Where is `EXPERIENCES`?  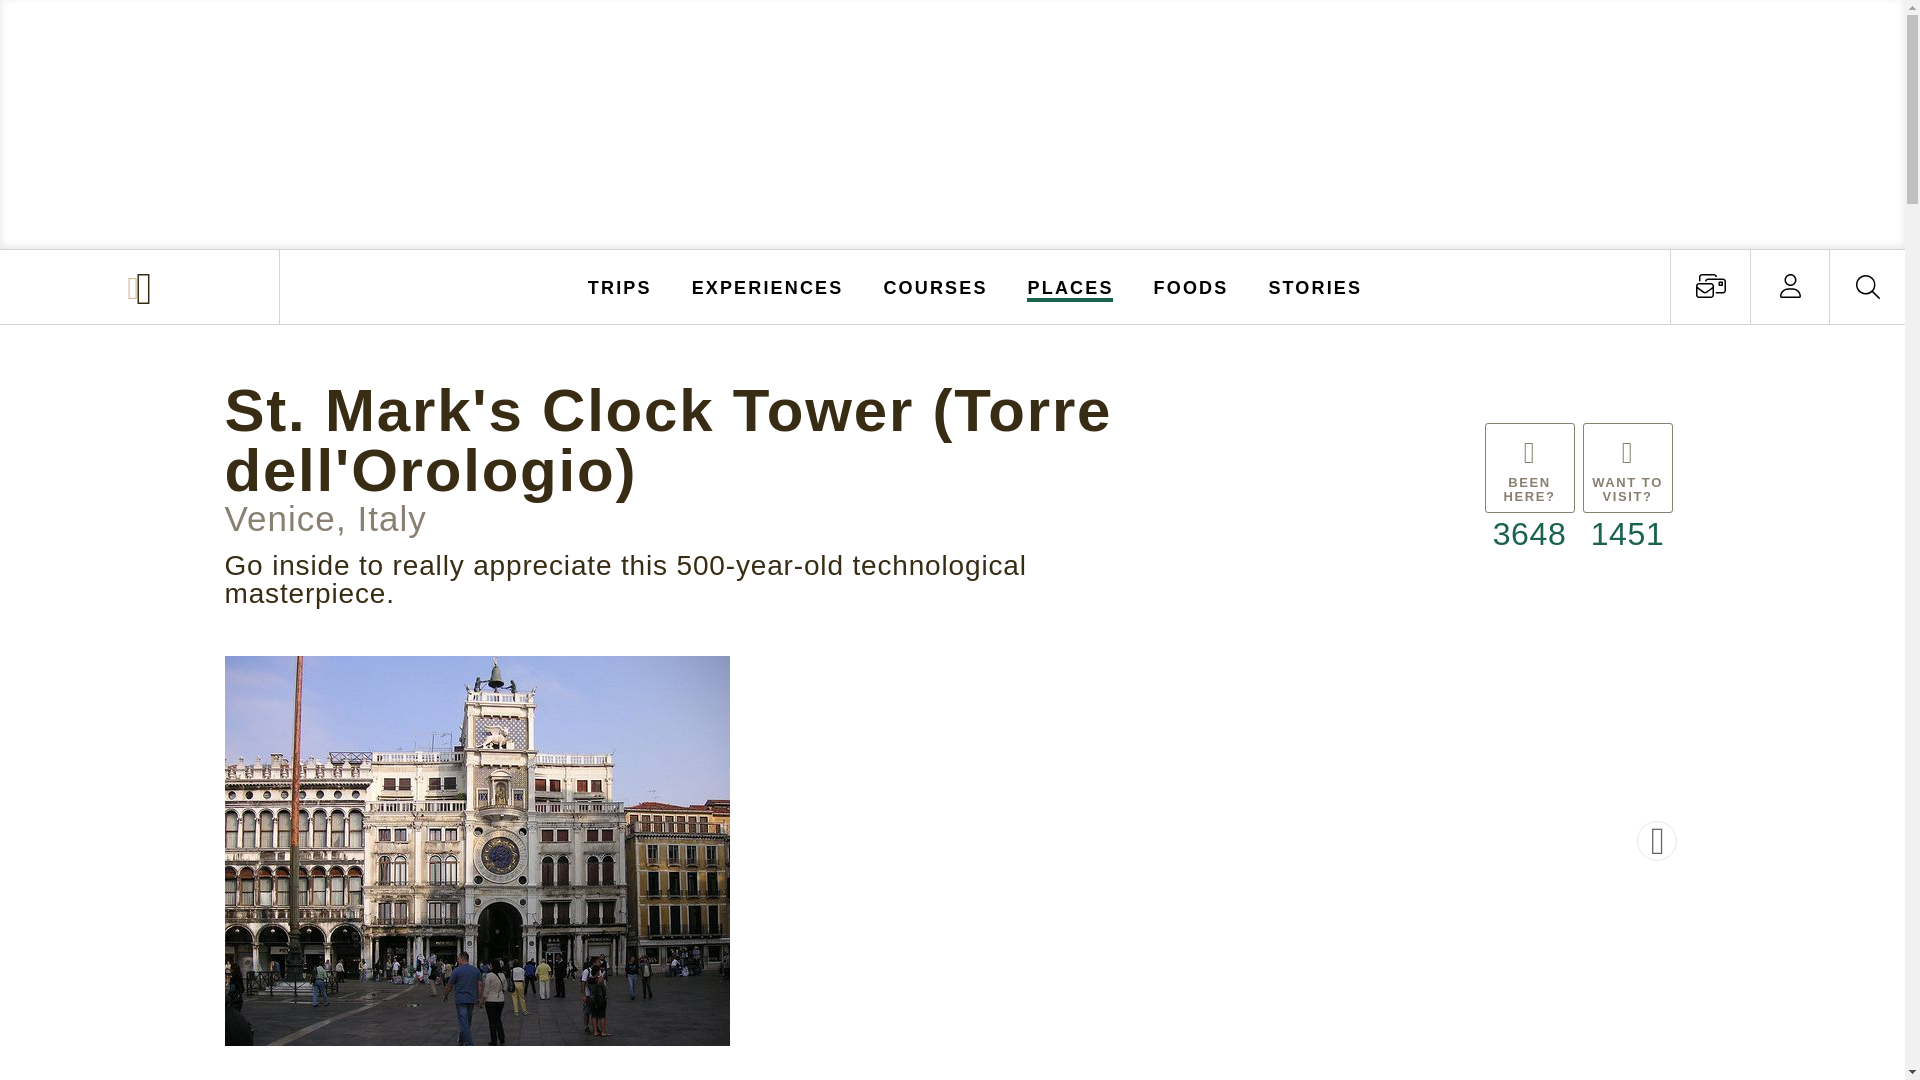
EXPERIENCES is located at coordinates (768, 286).